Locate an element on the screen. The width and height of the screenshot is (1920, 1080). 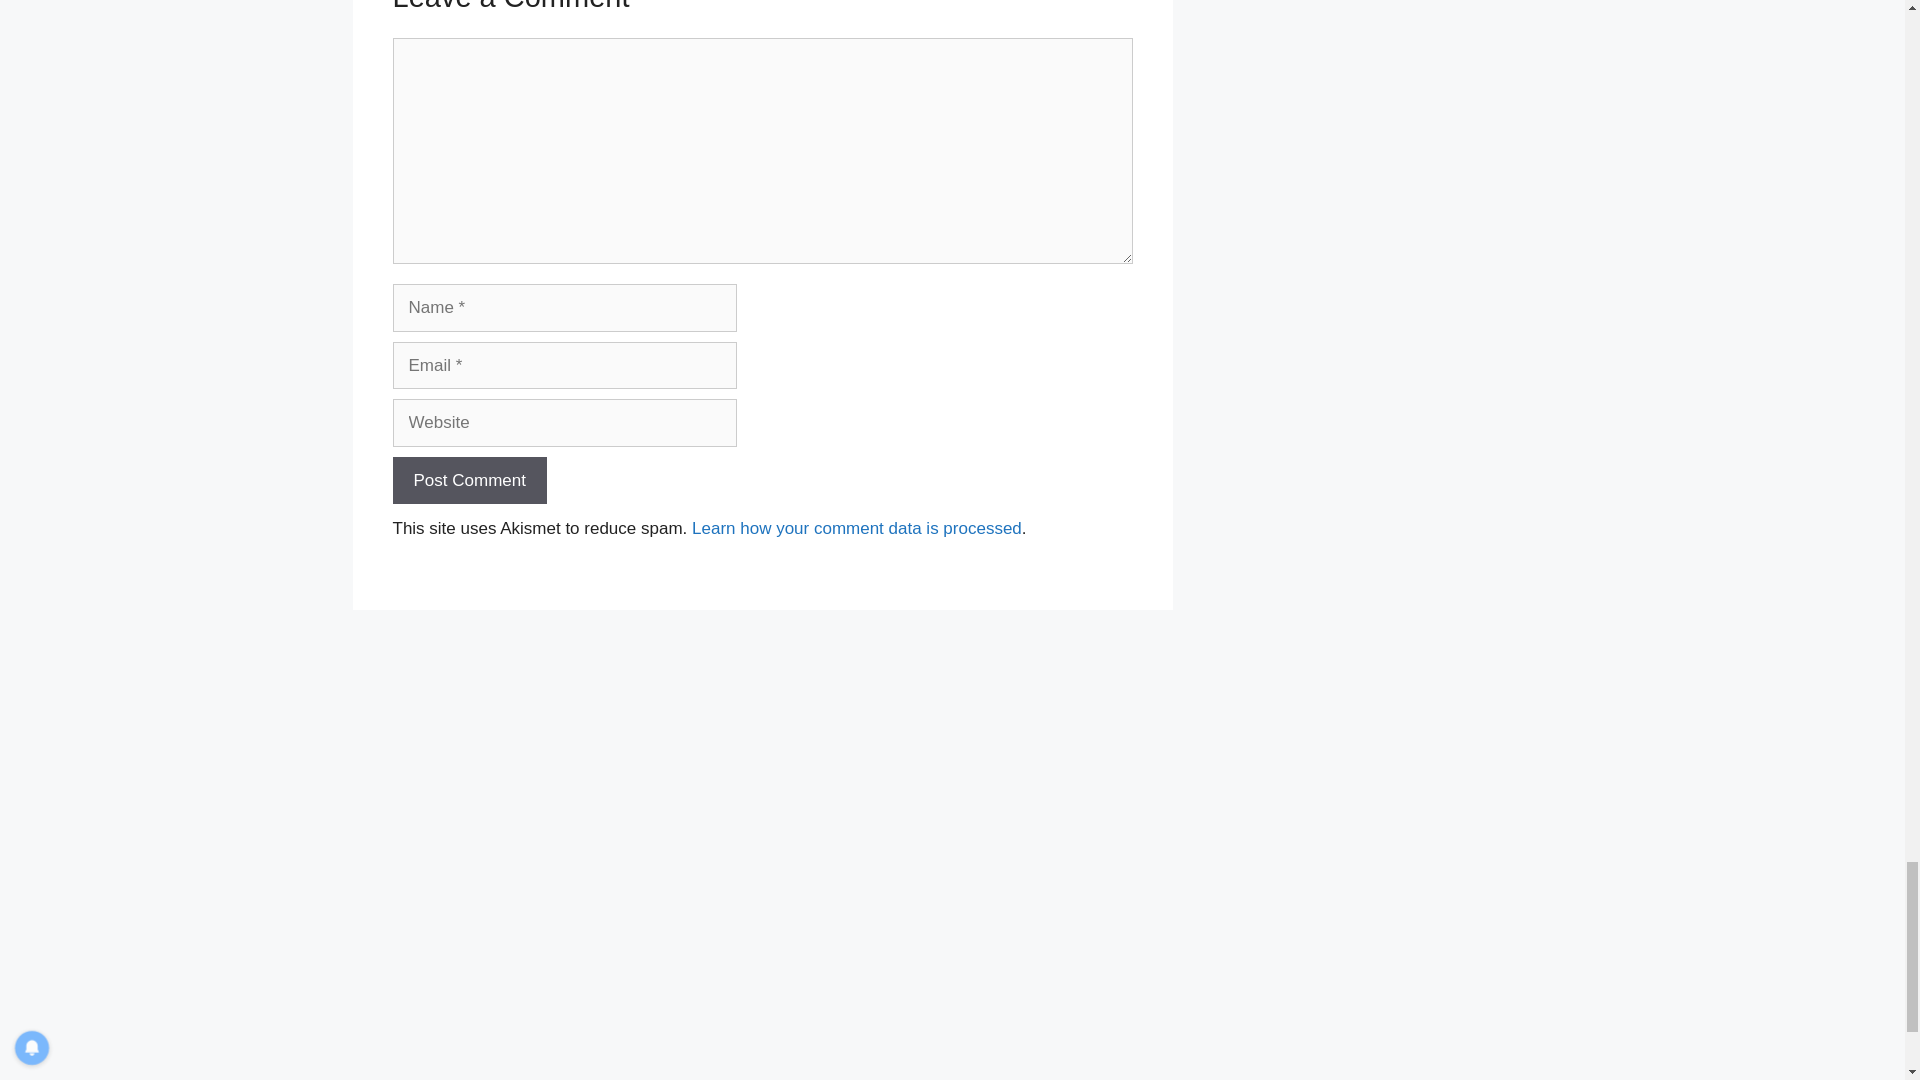
Post Comment is located at coordinates (468, 480).